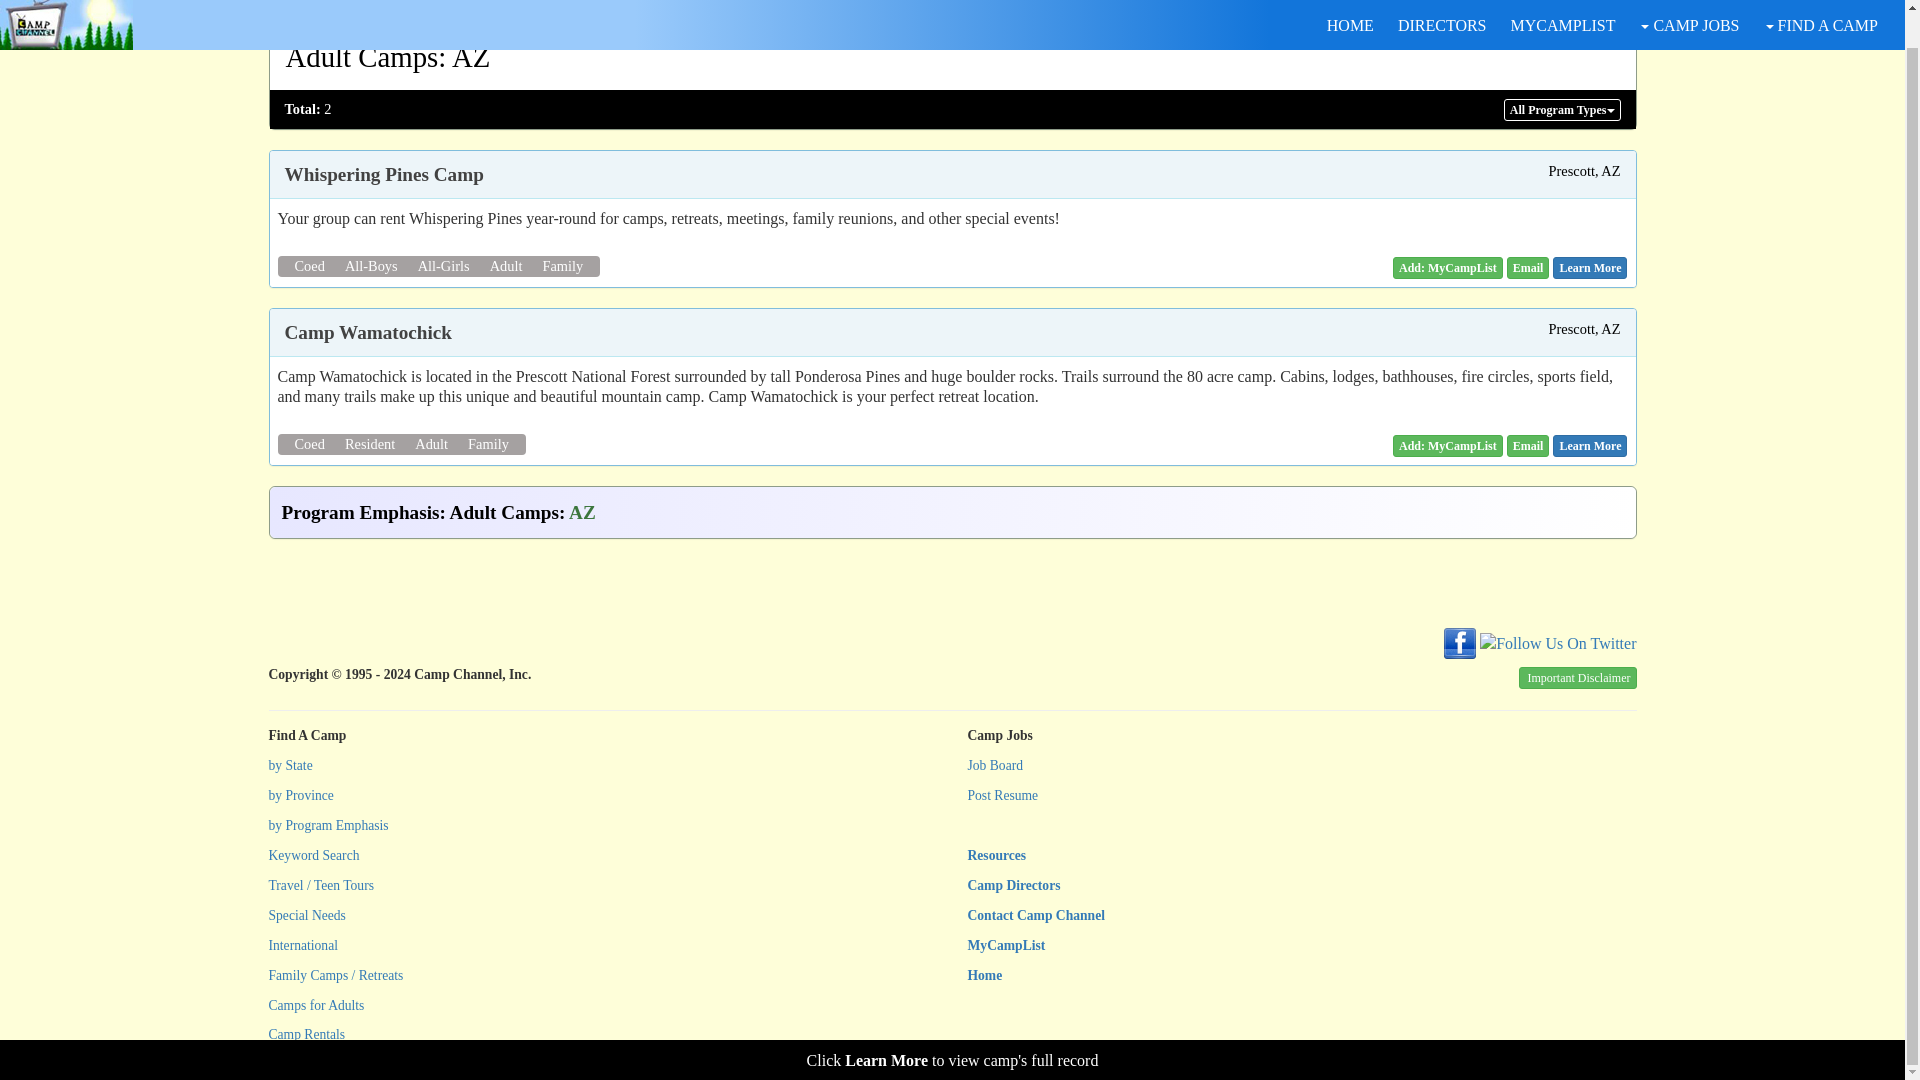  I want to click on Add: MyCampList, so click(1448, 446).